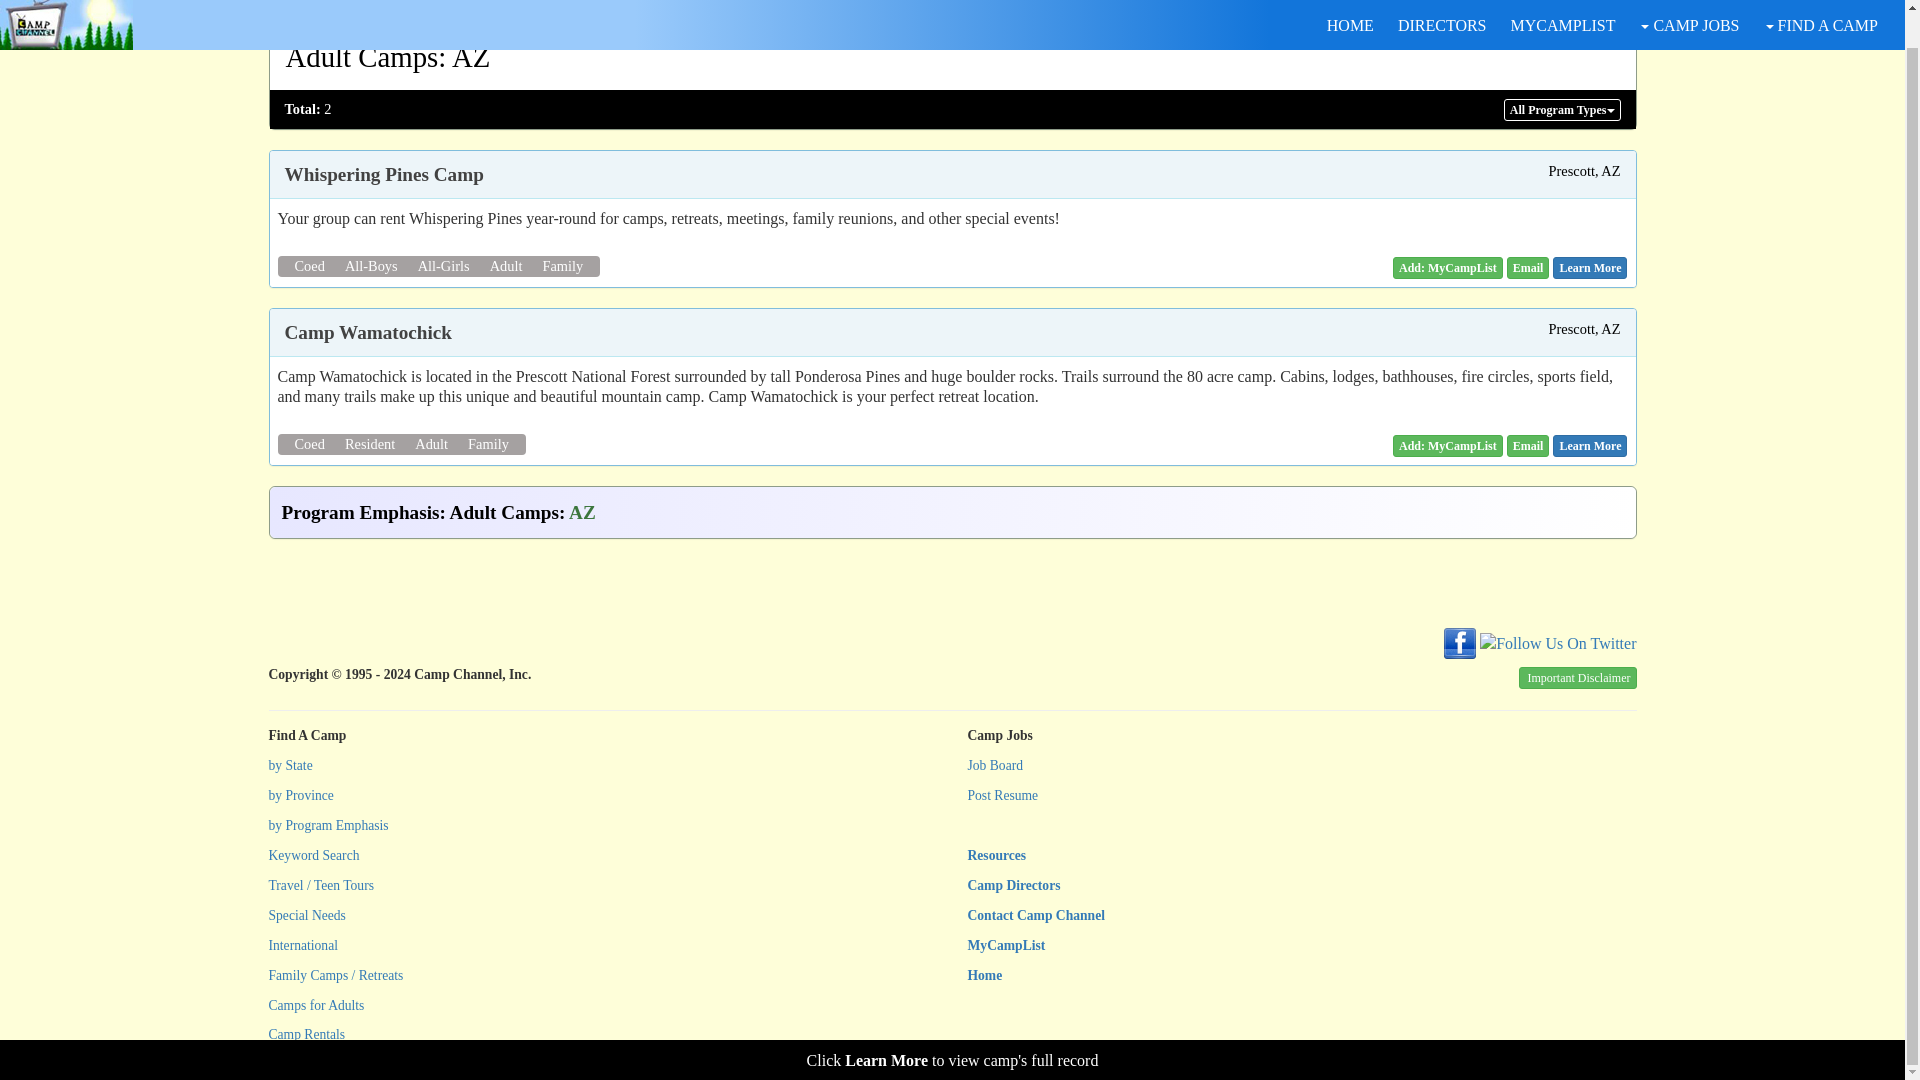  I want to click on Add: MyCampList, so click(1448, 446).